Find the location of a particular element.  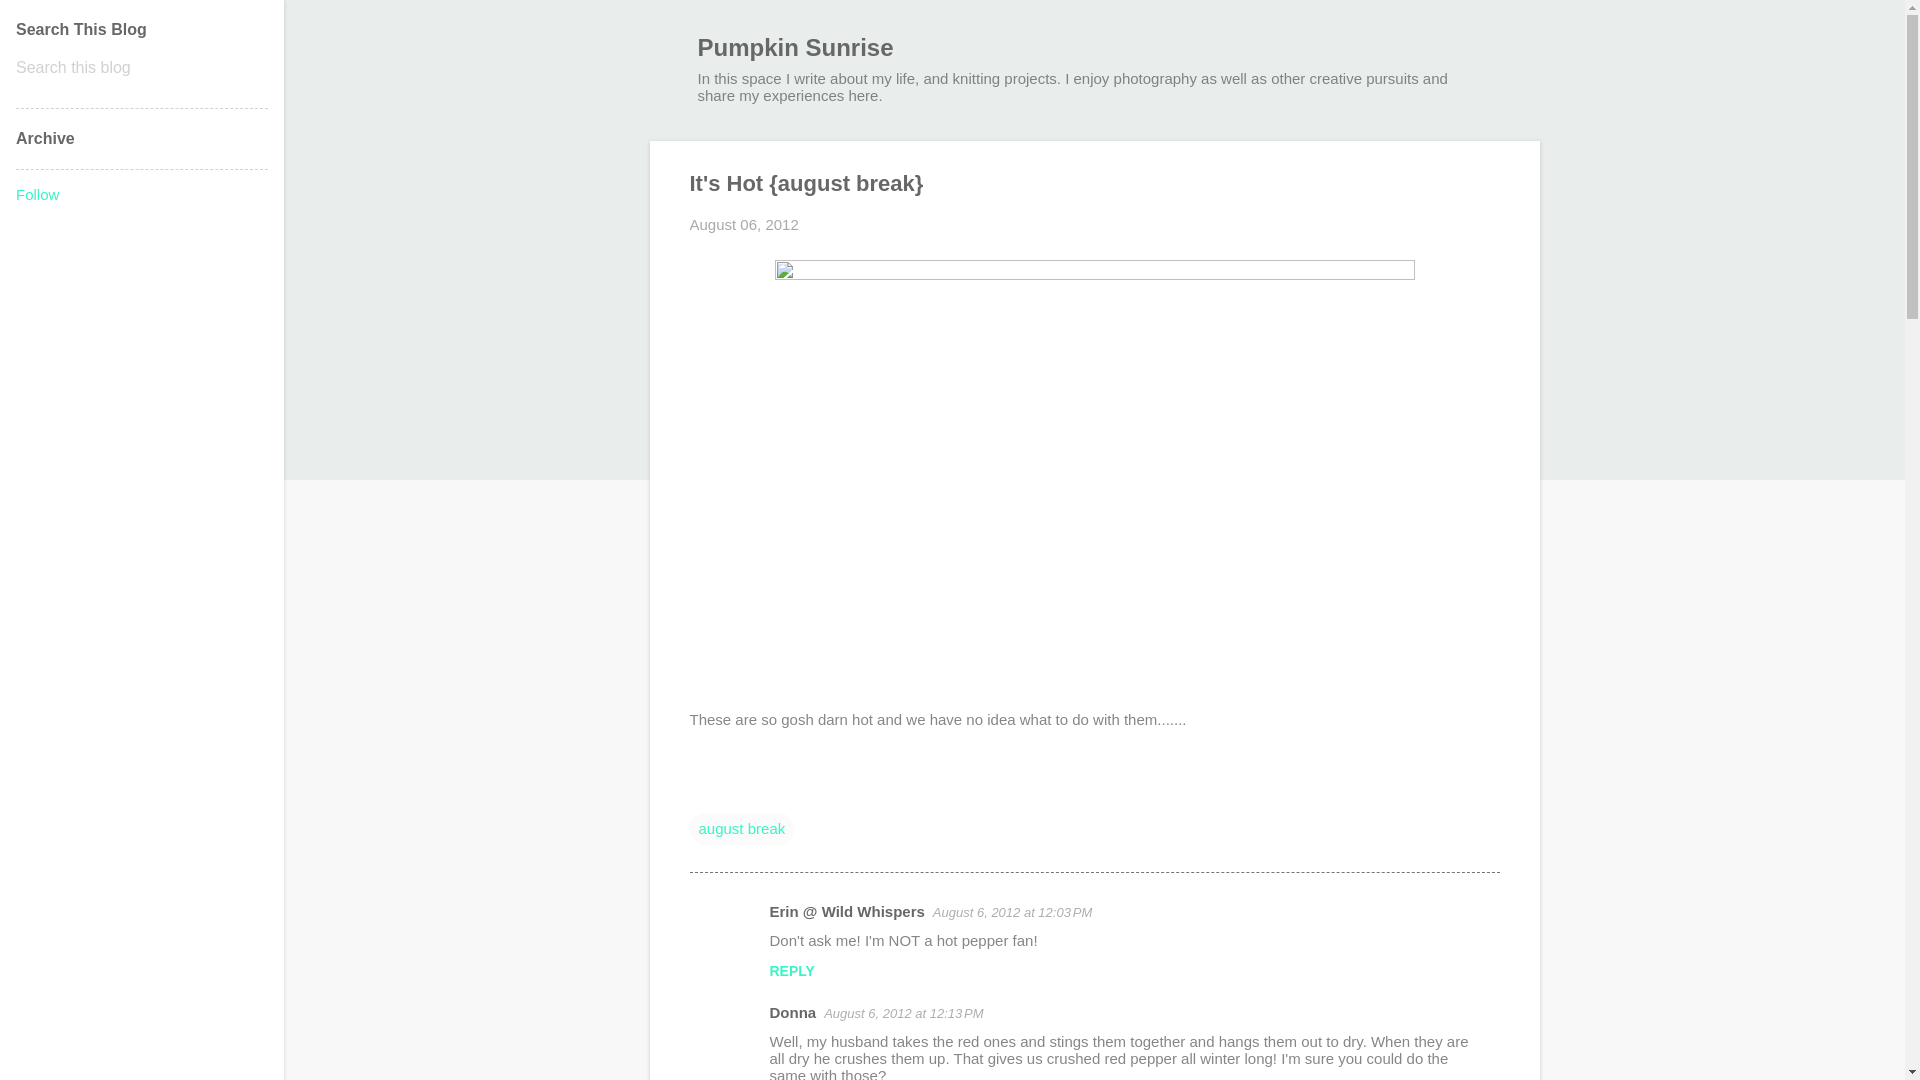

august break is located at coordinates (742, 828).